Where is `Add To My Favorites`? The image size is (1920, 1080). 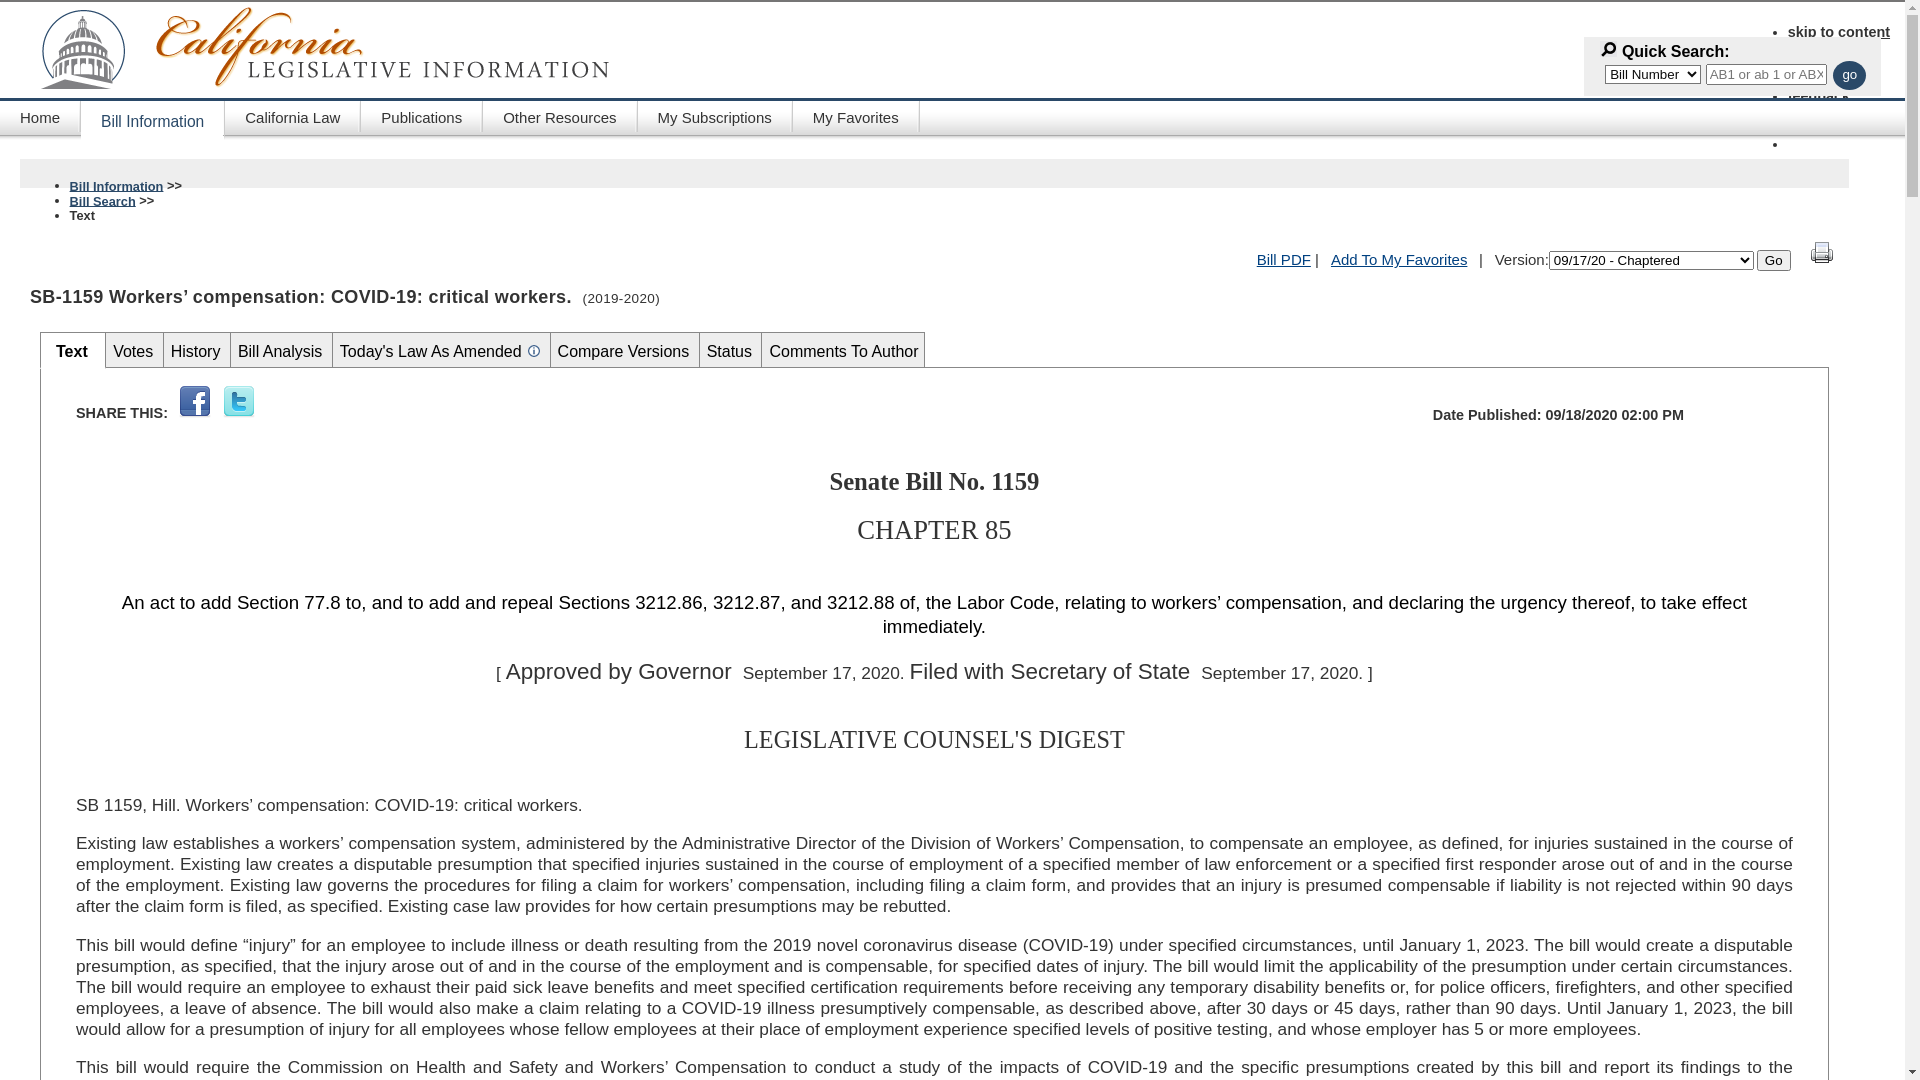
Add To My Favorites is located at coordinates (1399, 260).